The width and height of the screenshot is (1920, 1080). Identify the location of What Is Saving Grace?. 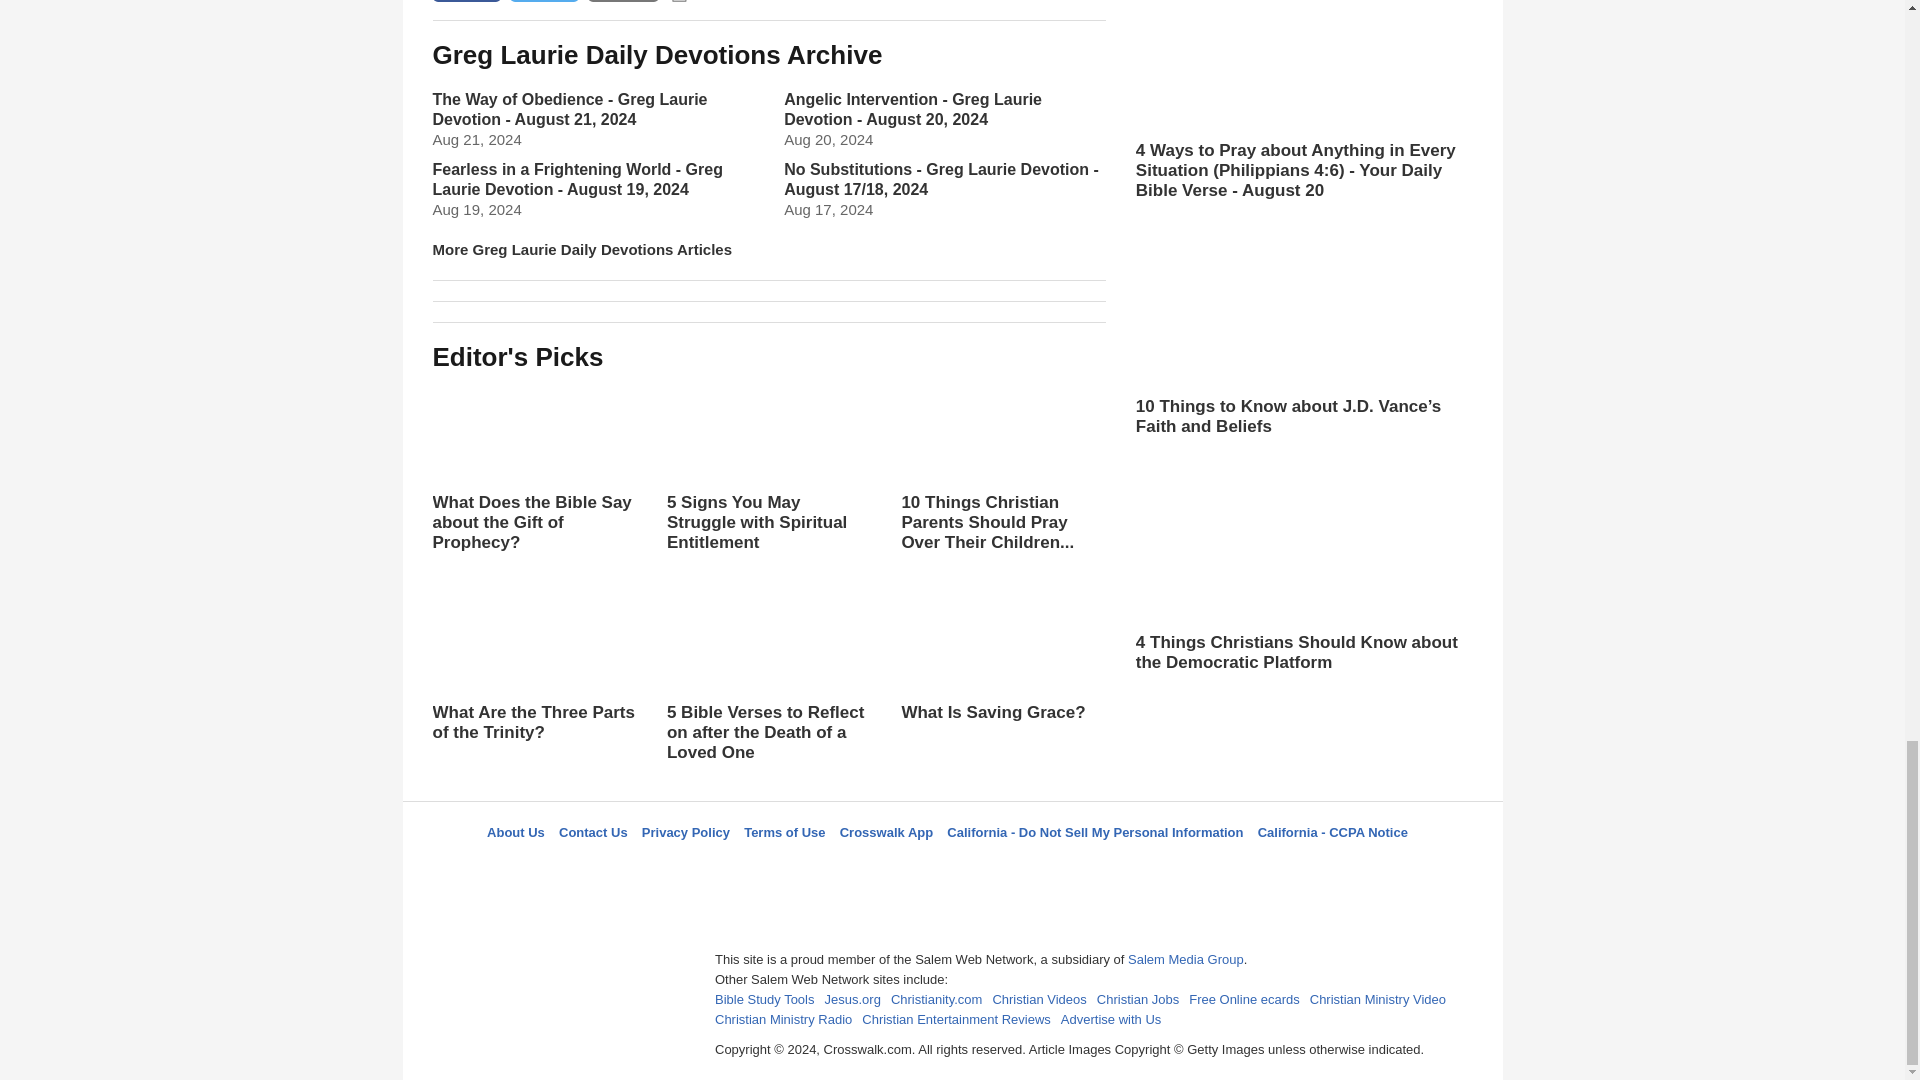
(1002, 656).